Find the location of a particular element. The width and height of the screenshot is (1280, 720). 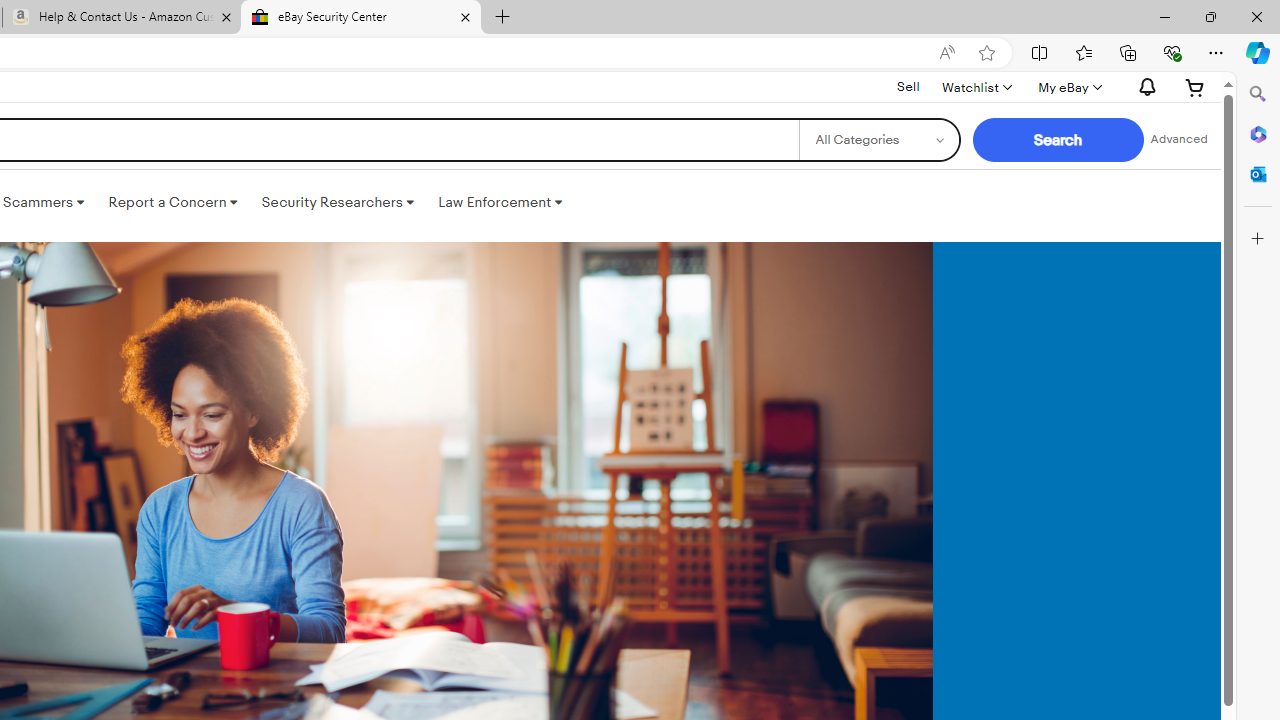

Security Researchers  is located at coordinates (337, 202).